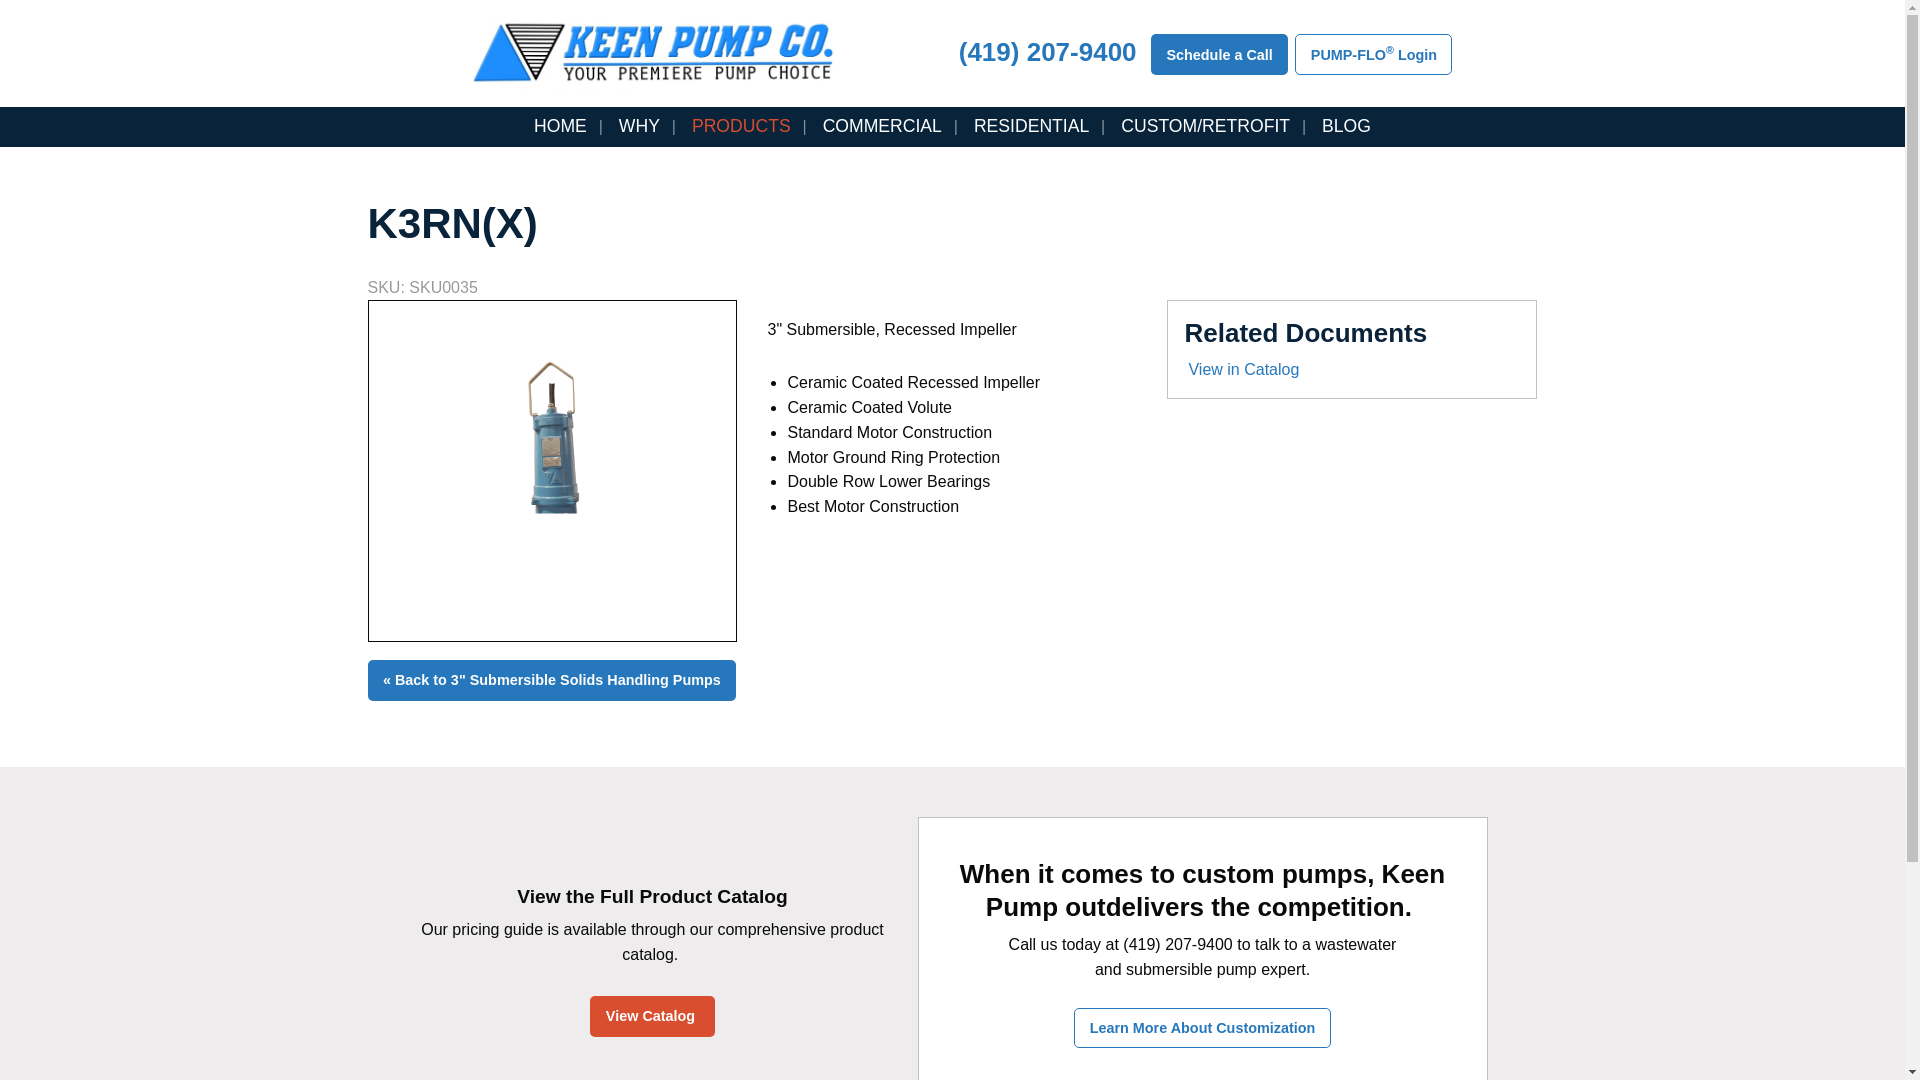 The height and width of the screenshot is (1080, 1920). I want to click on WHY, so click(638, 126).